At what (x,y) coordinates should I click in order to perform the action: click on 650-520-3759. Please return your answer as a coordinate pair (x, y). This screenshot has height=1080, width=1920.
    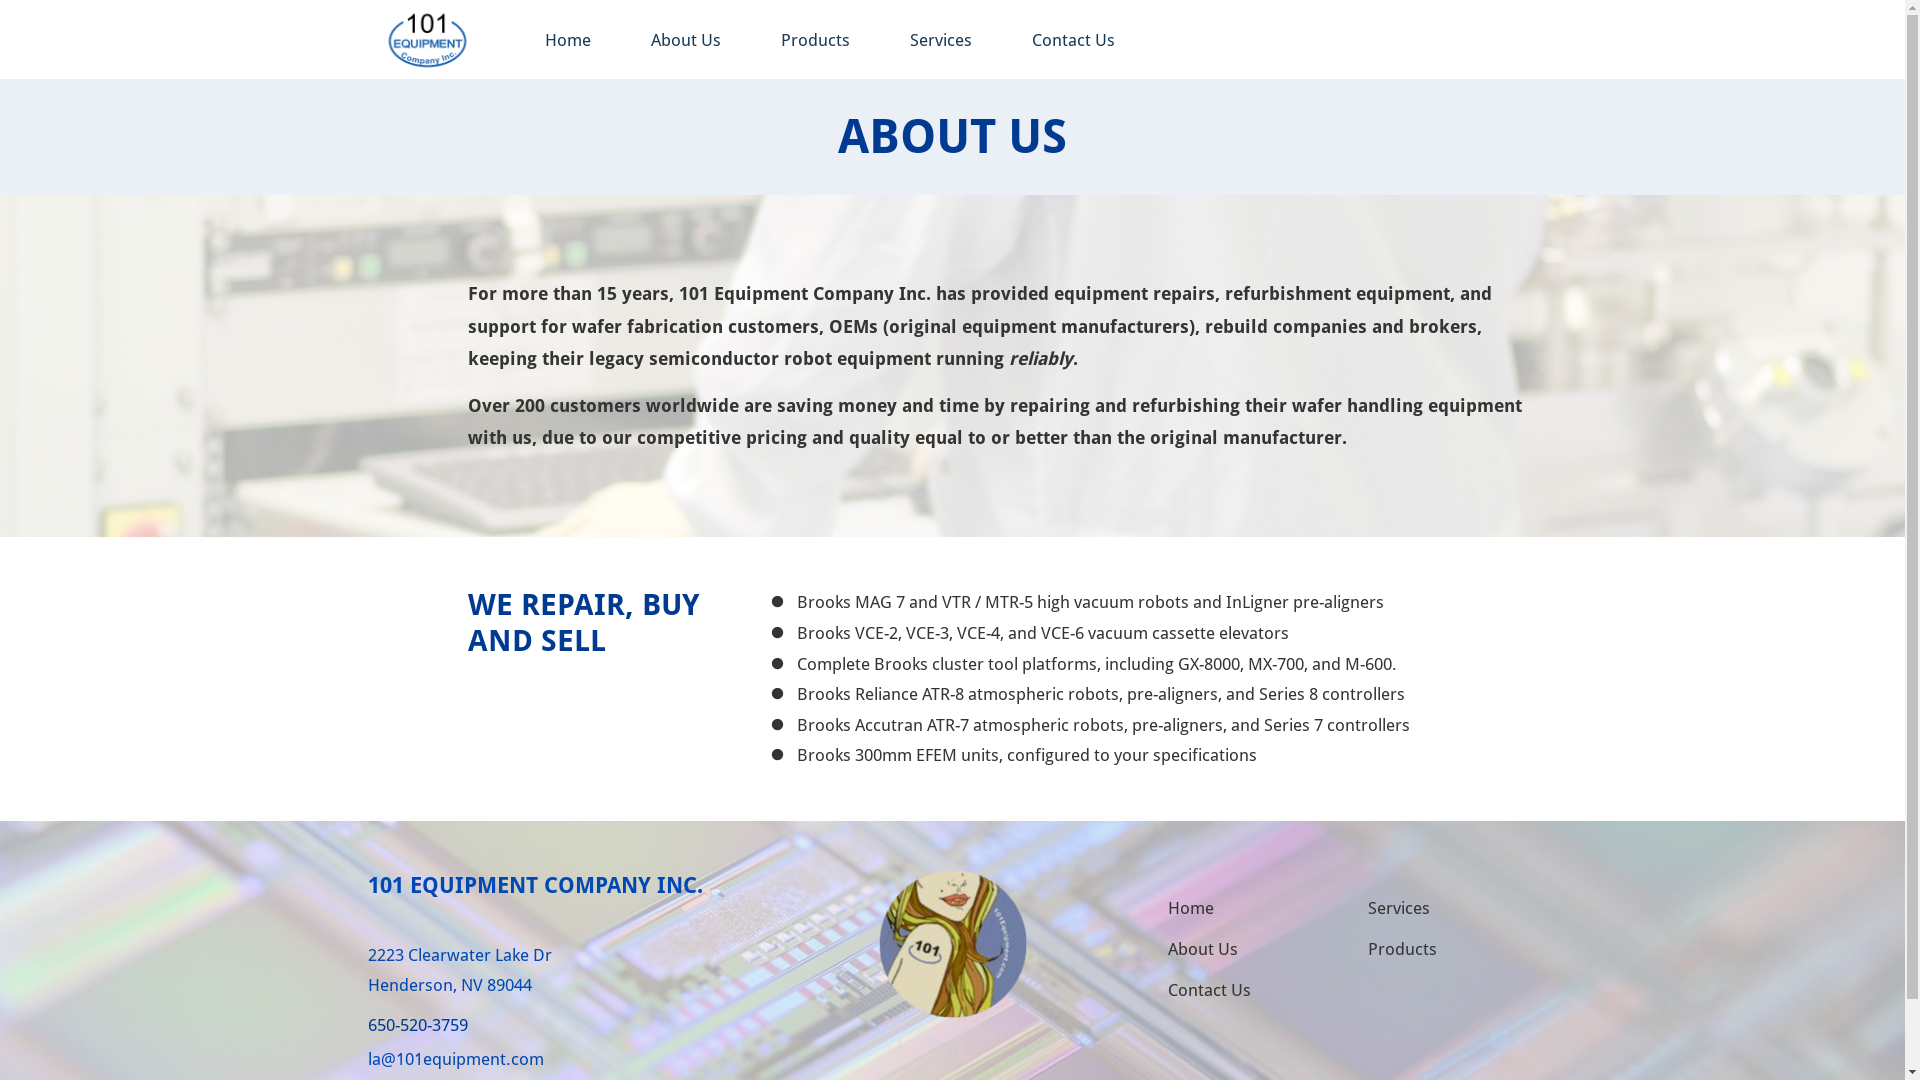
    Looking at the image, I should click on (418, 1026).